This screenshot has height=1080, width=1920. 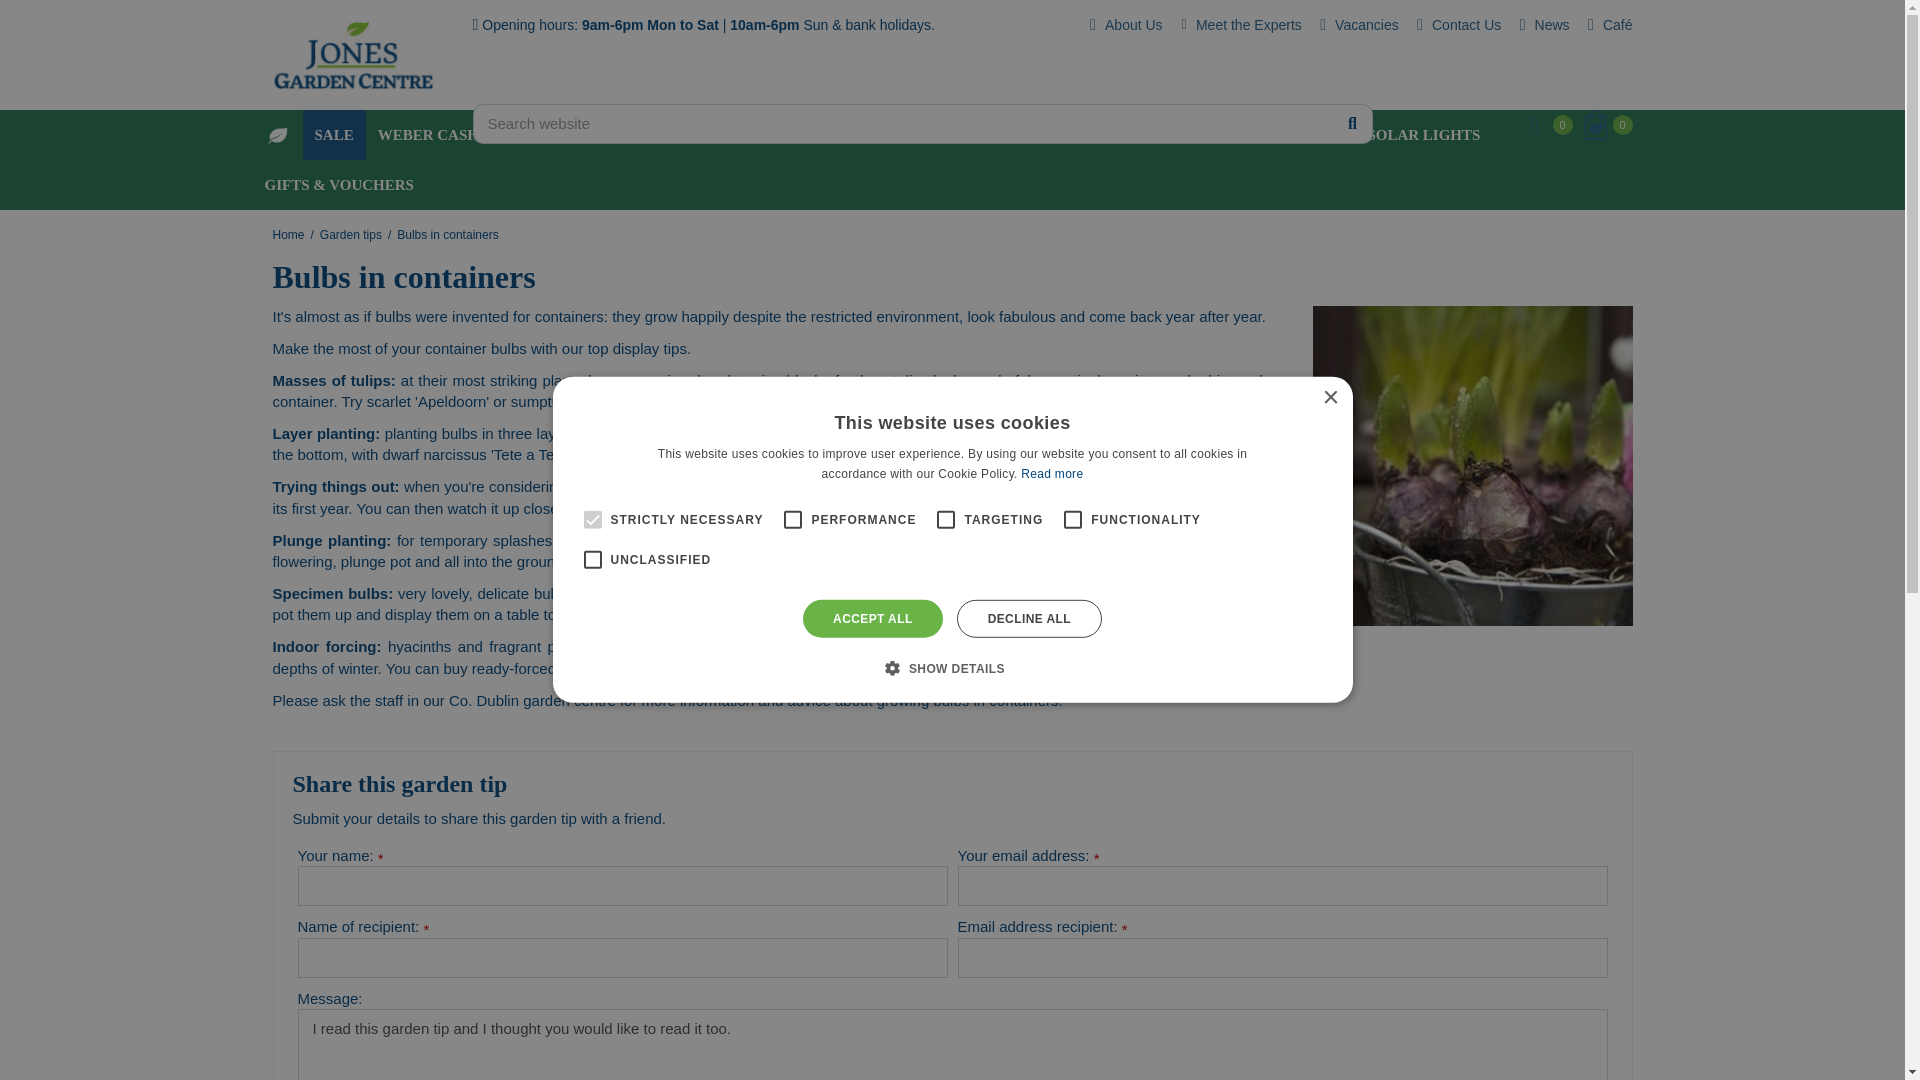 I want to click on Barbecues, so click(x=782, y=134).